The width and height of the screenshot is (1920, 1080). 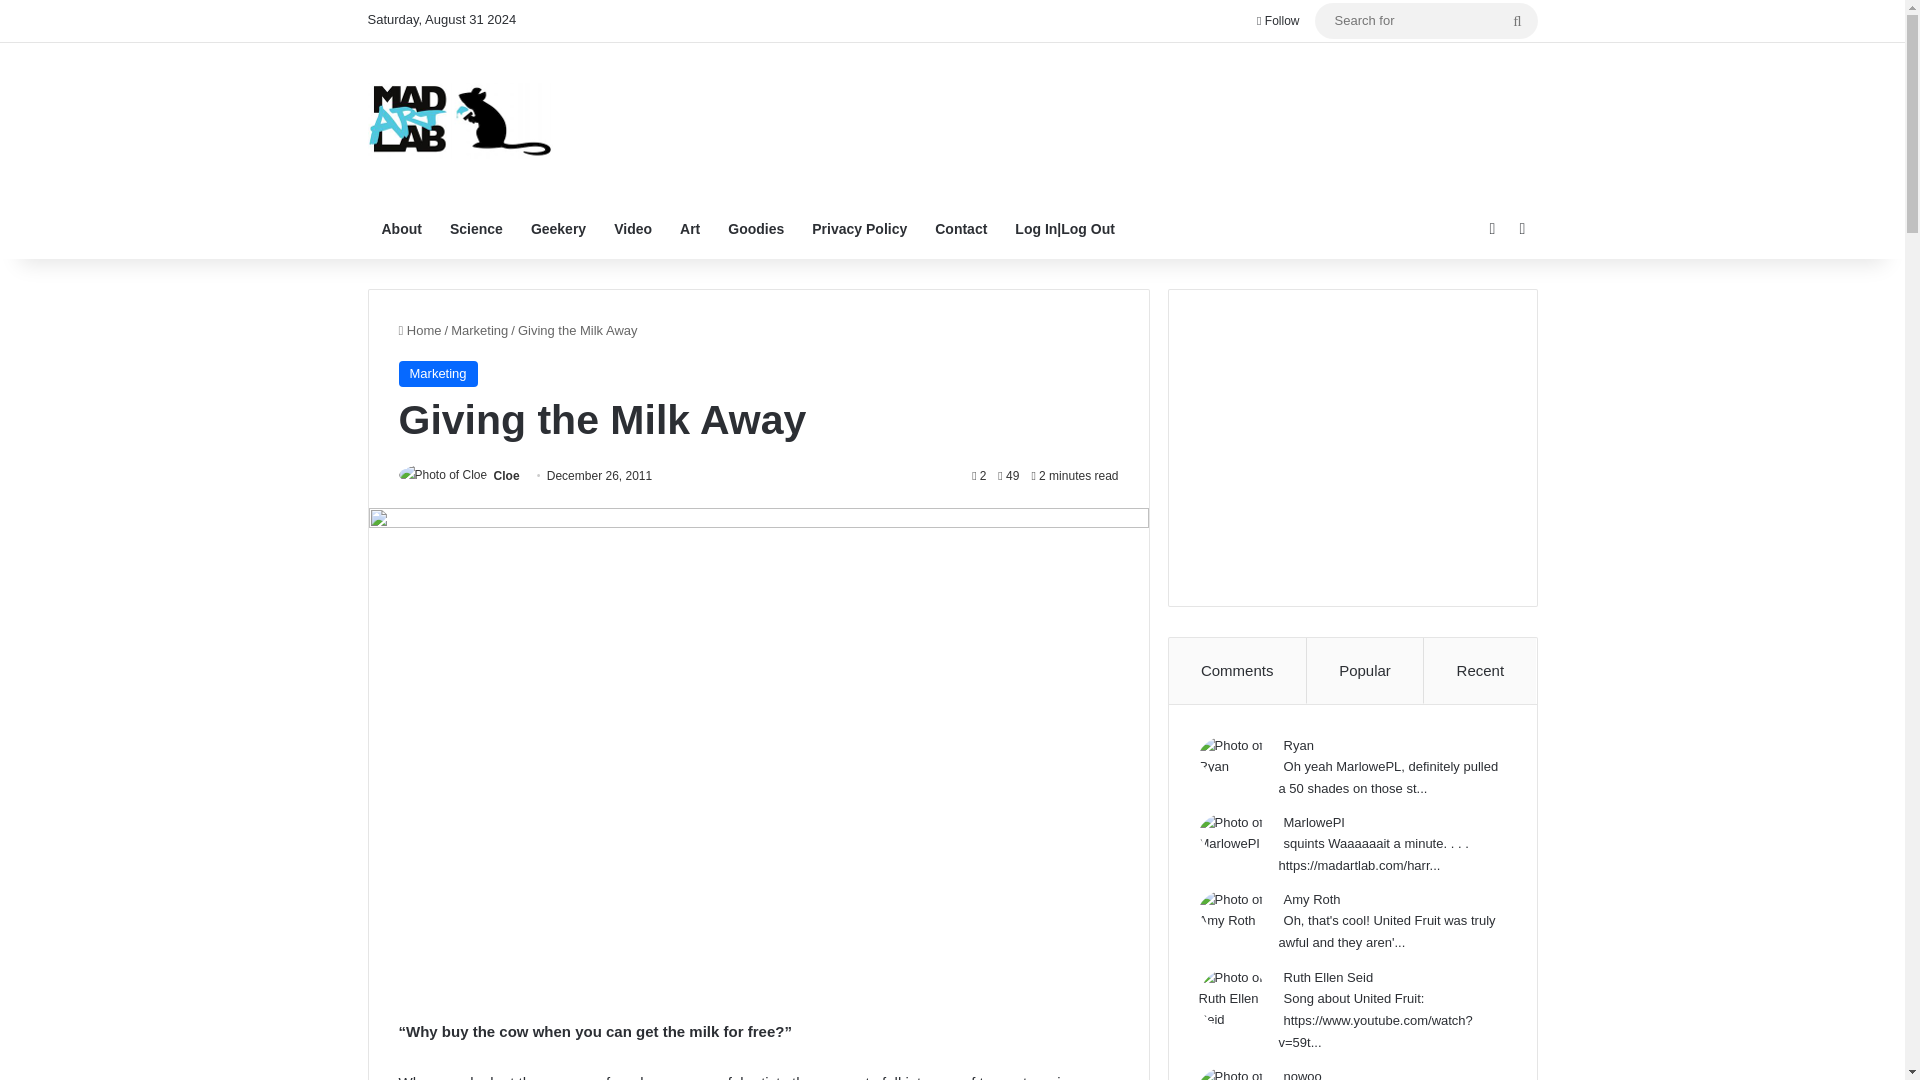 What do you see at coordinates (460, 120) in the screenshot?
I see `Mad Art Lab` at bounding box center [460, 120].